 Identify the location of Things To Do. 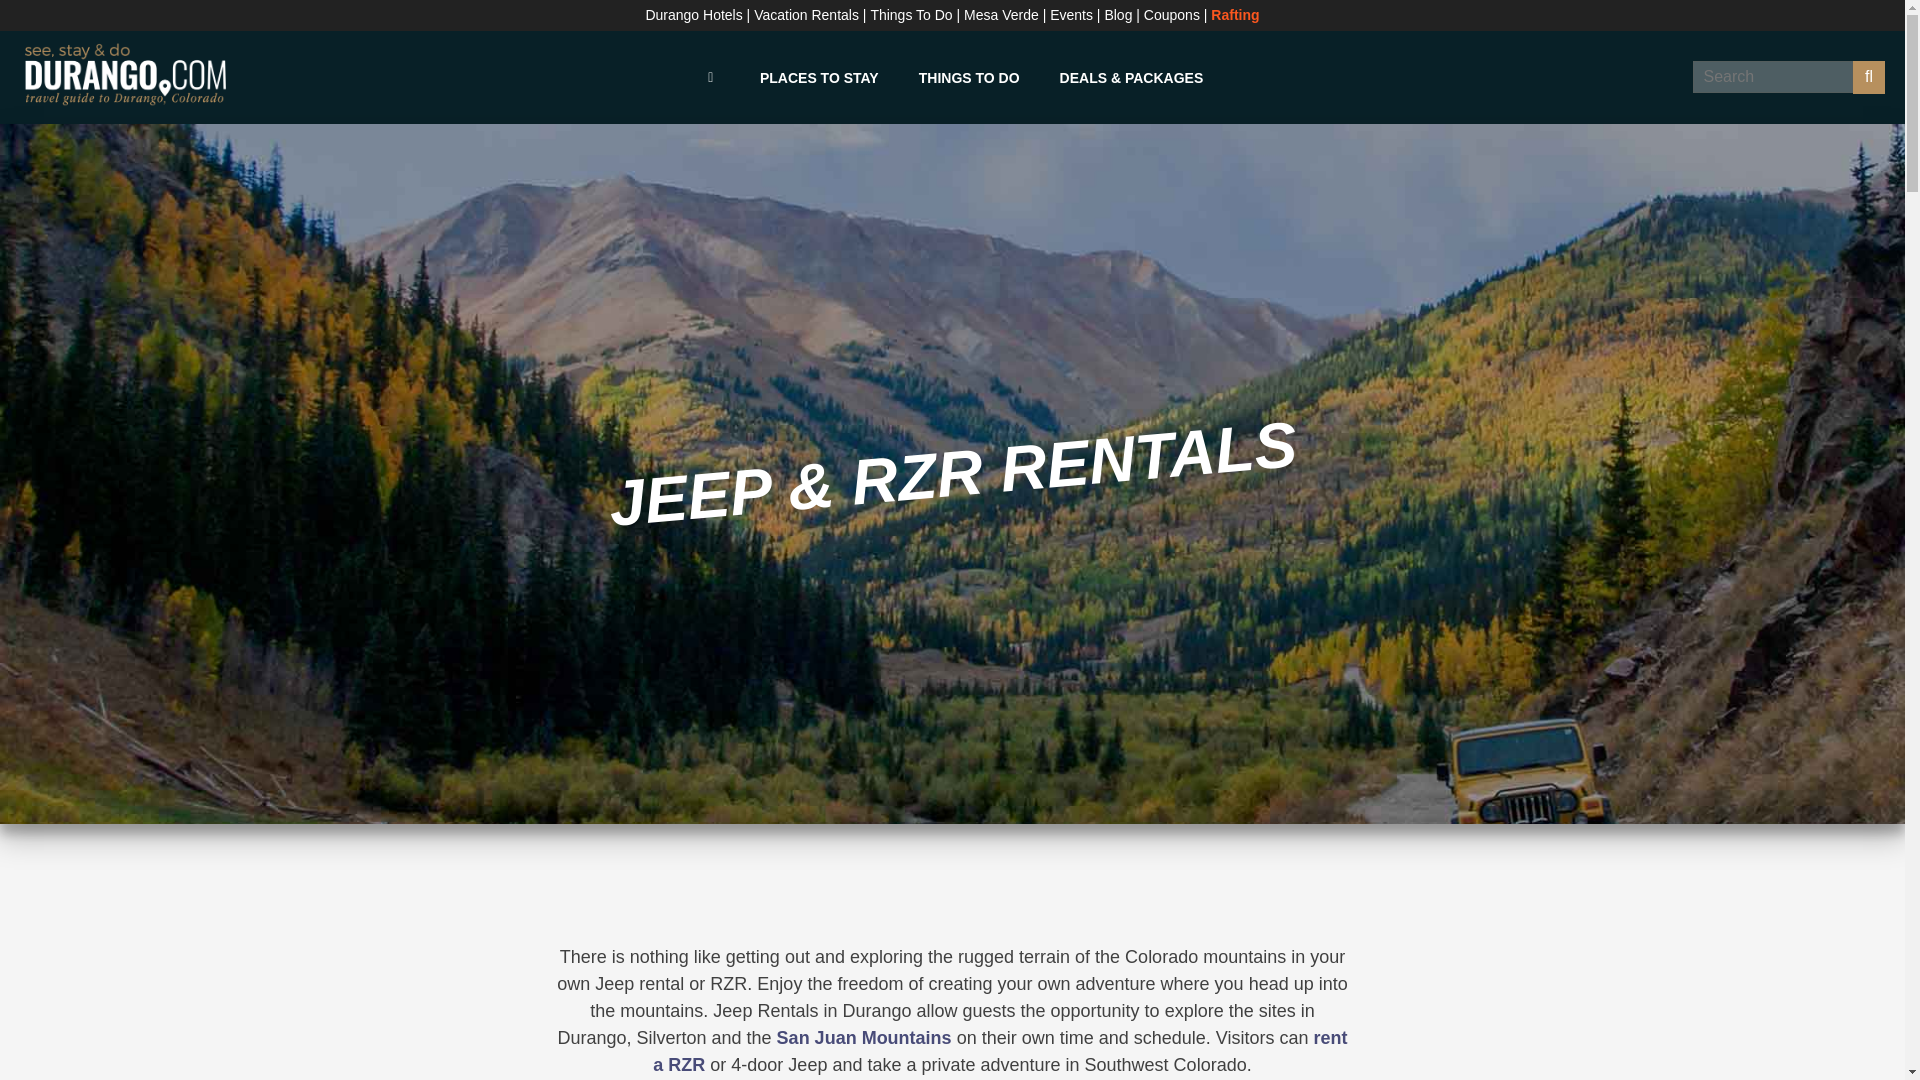
(910, 14).